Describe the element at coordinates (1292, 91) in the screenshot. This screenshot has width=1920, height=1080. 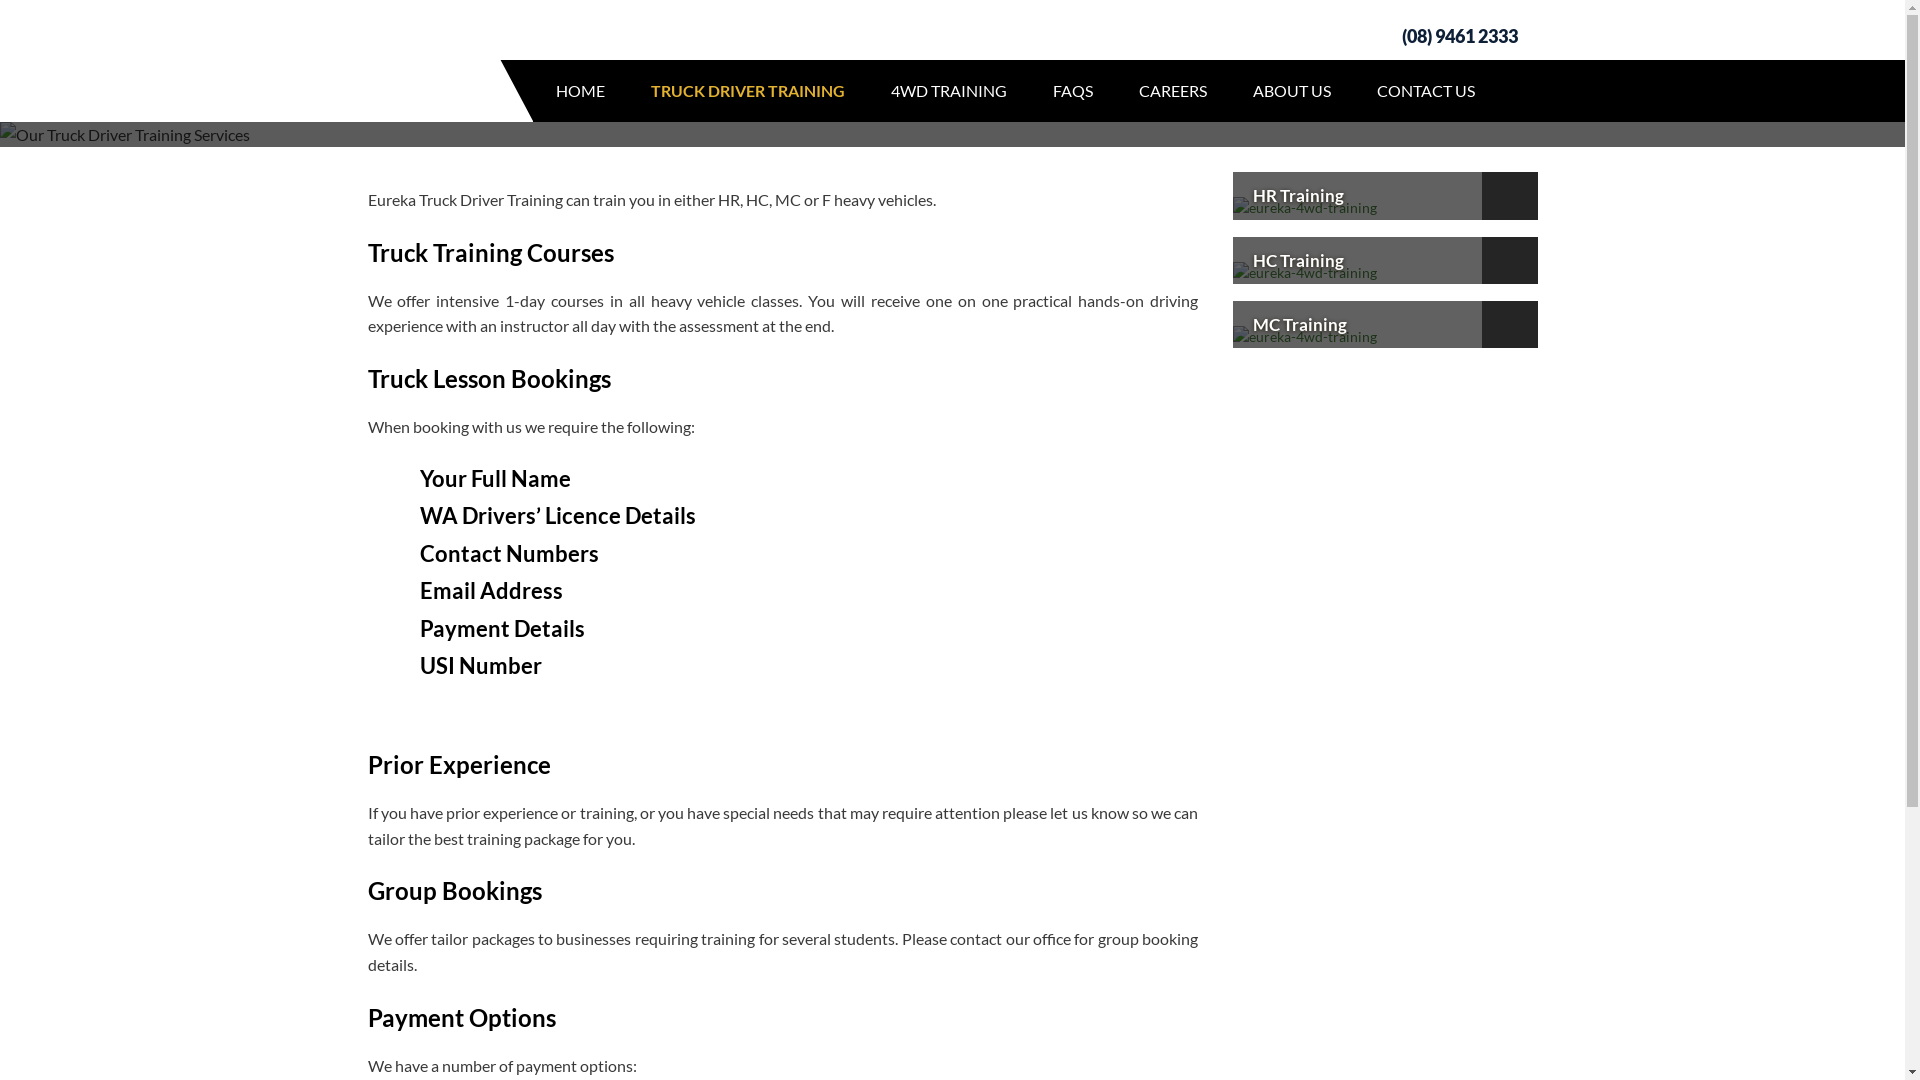
I see `ABOUT US` at that location.